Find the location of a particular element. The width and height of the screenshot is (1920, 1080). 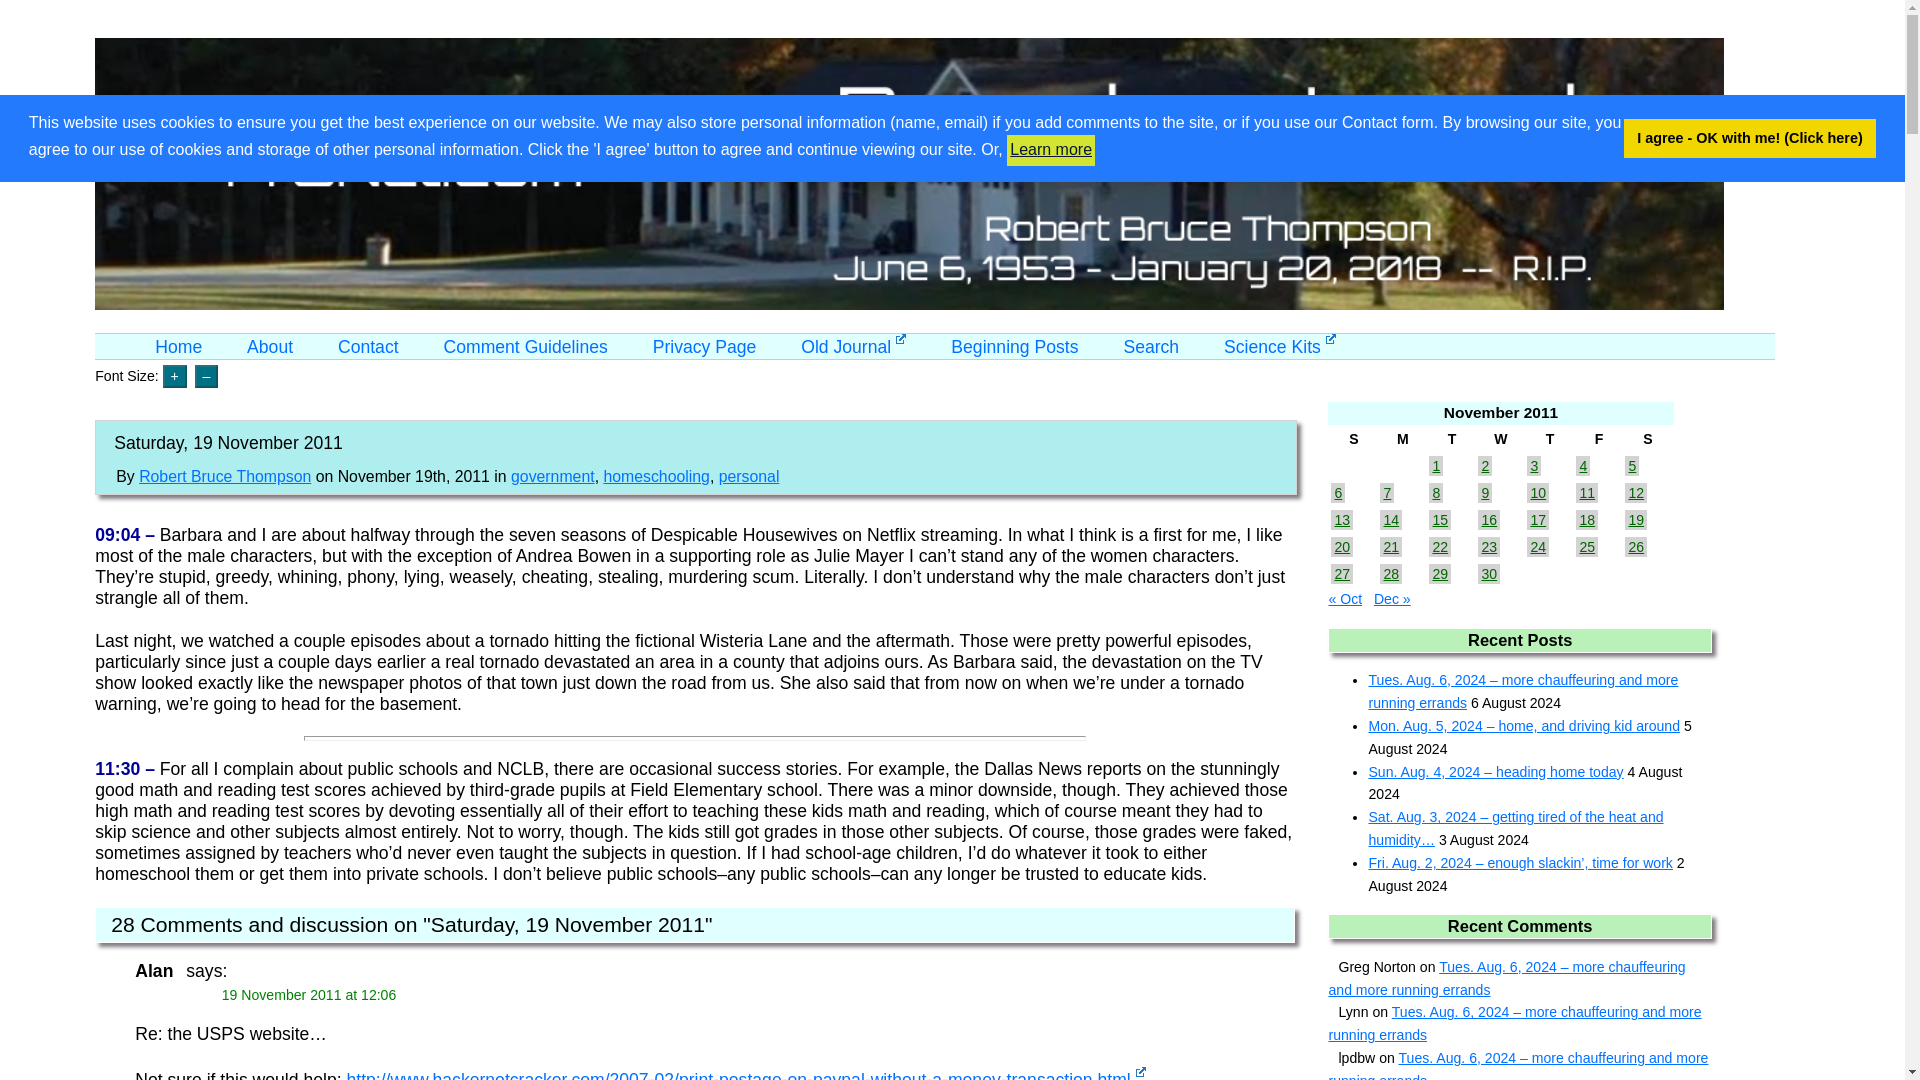

Beginning Posts is located at coordinates (1014, 346).